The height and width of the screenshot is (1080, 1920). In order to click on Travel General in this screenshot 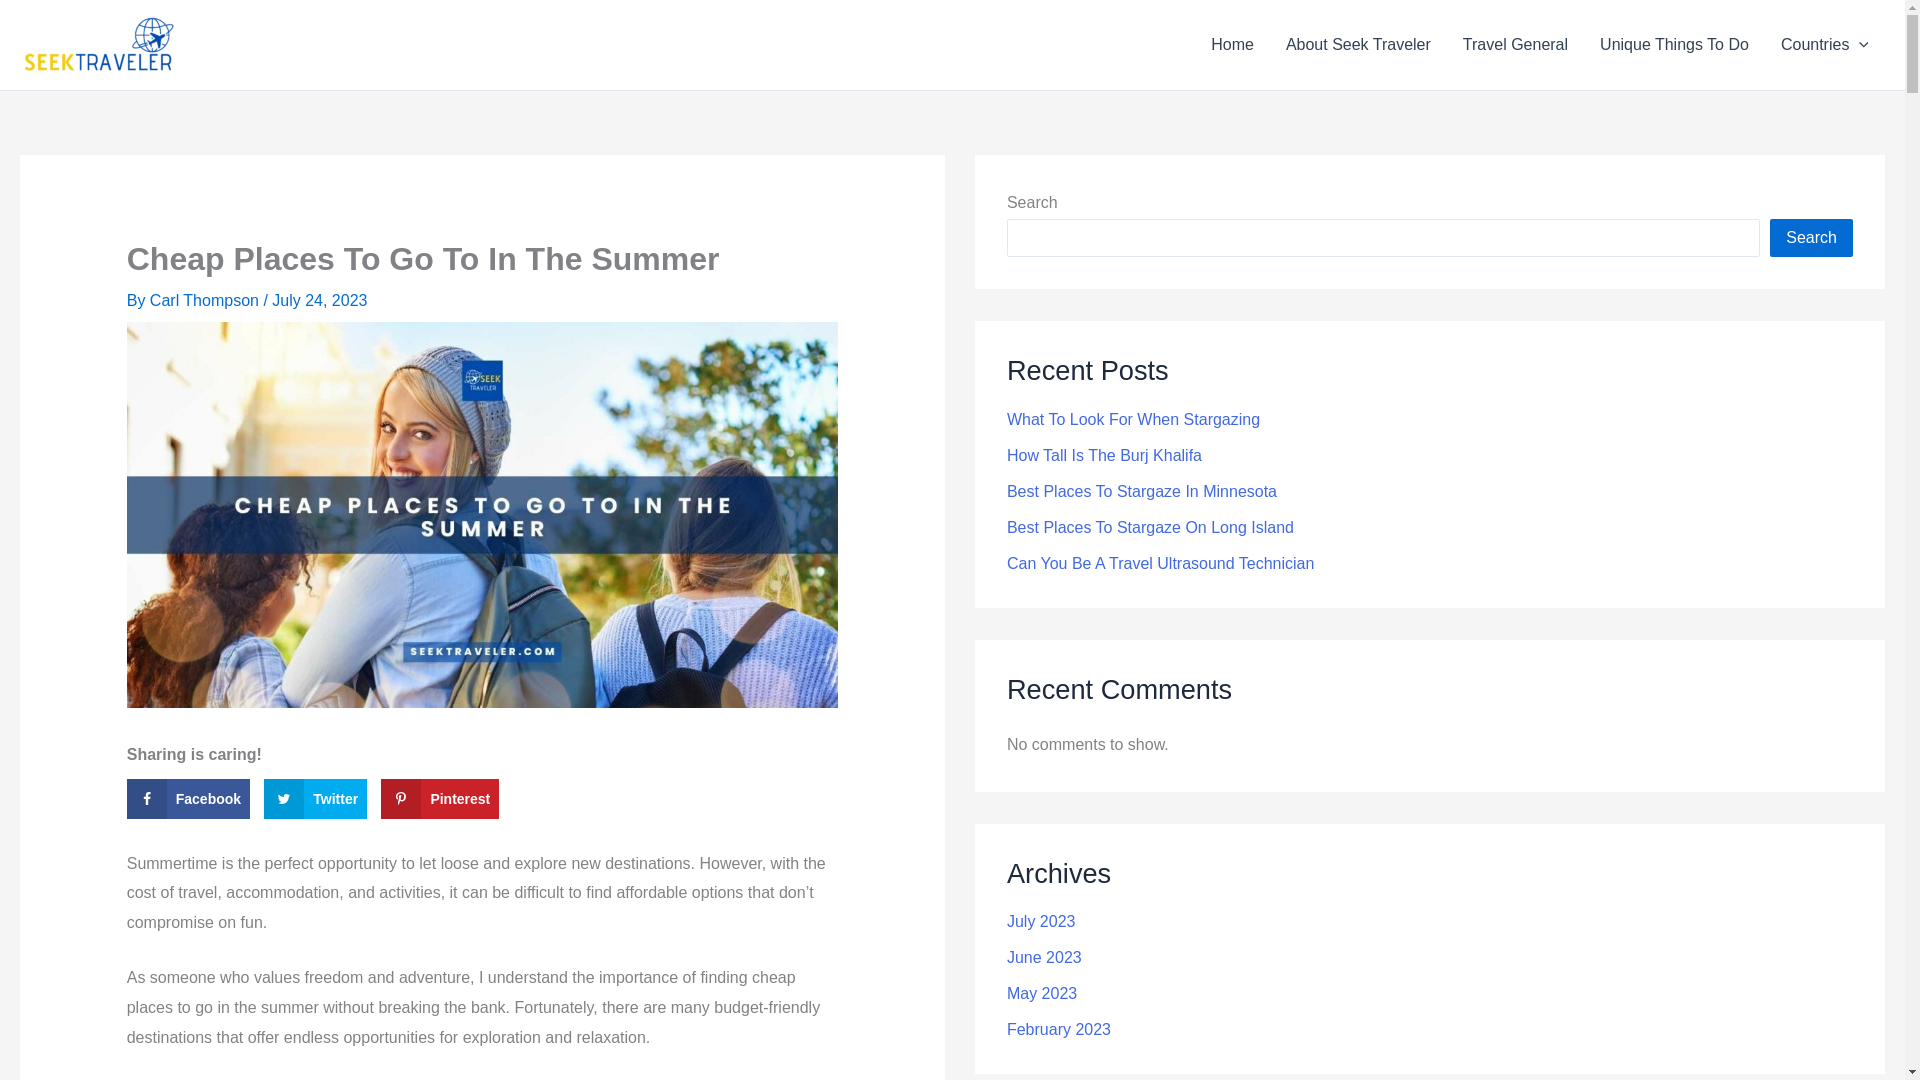, I will do `click(1516, 45)`.